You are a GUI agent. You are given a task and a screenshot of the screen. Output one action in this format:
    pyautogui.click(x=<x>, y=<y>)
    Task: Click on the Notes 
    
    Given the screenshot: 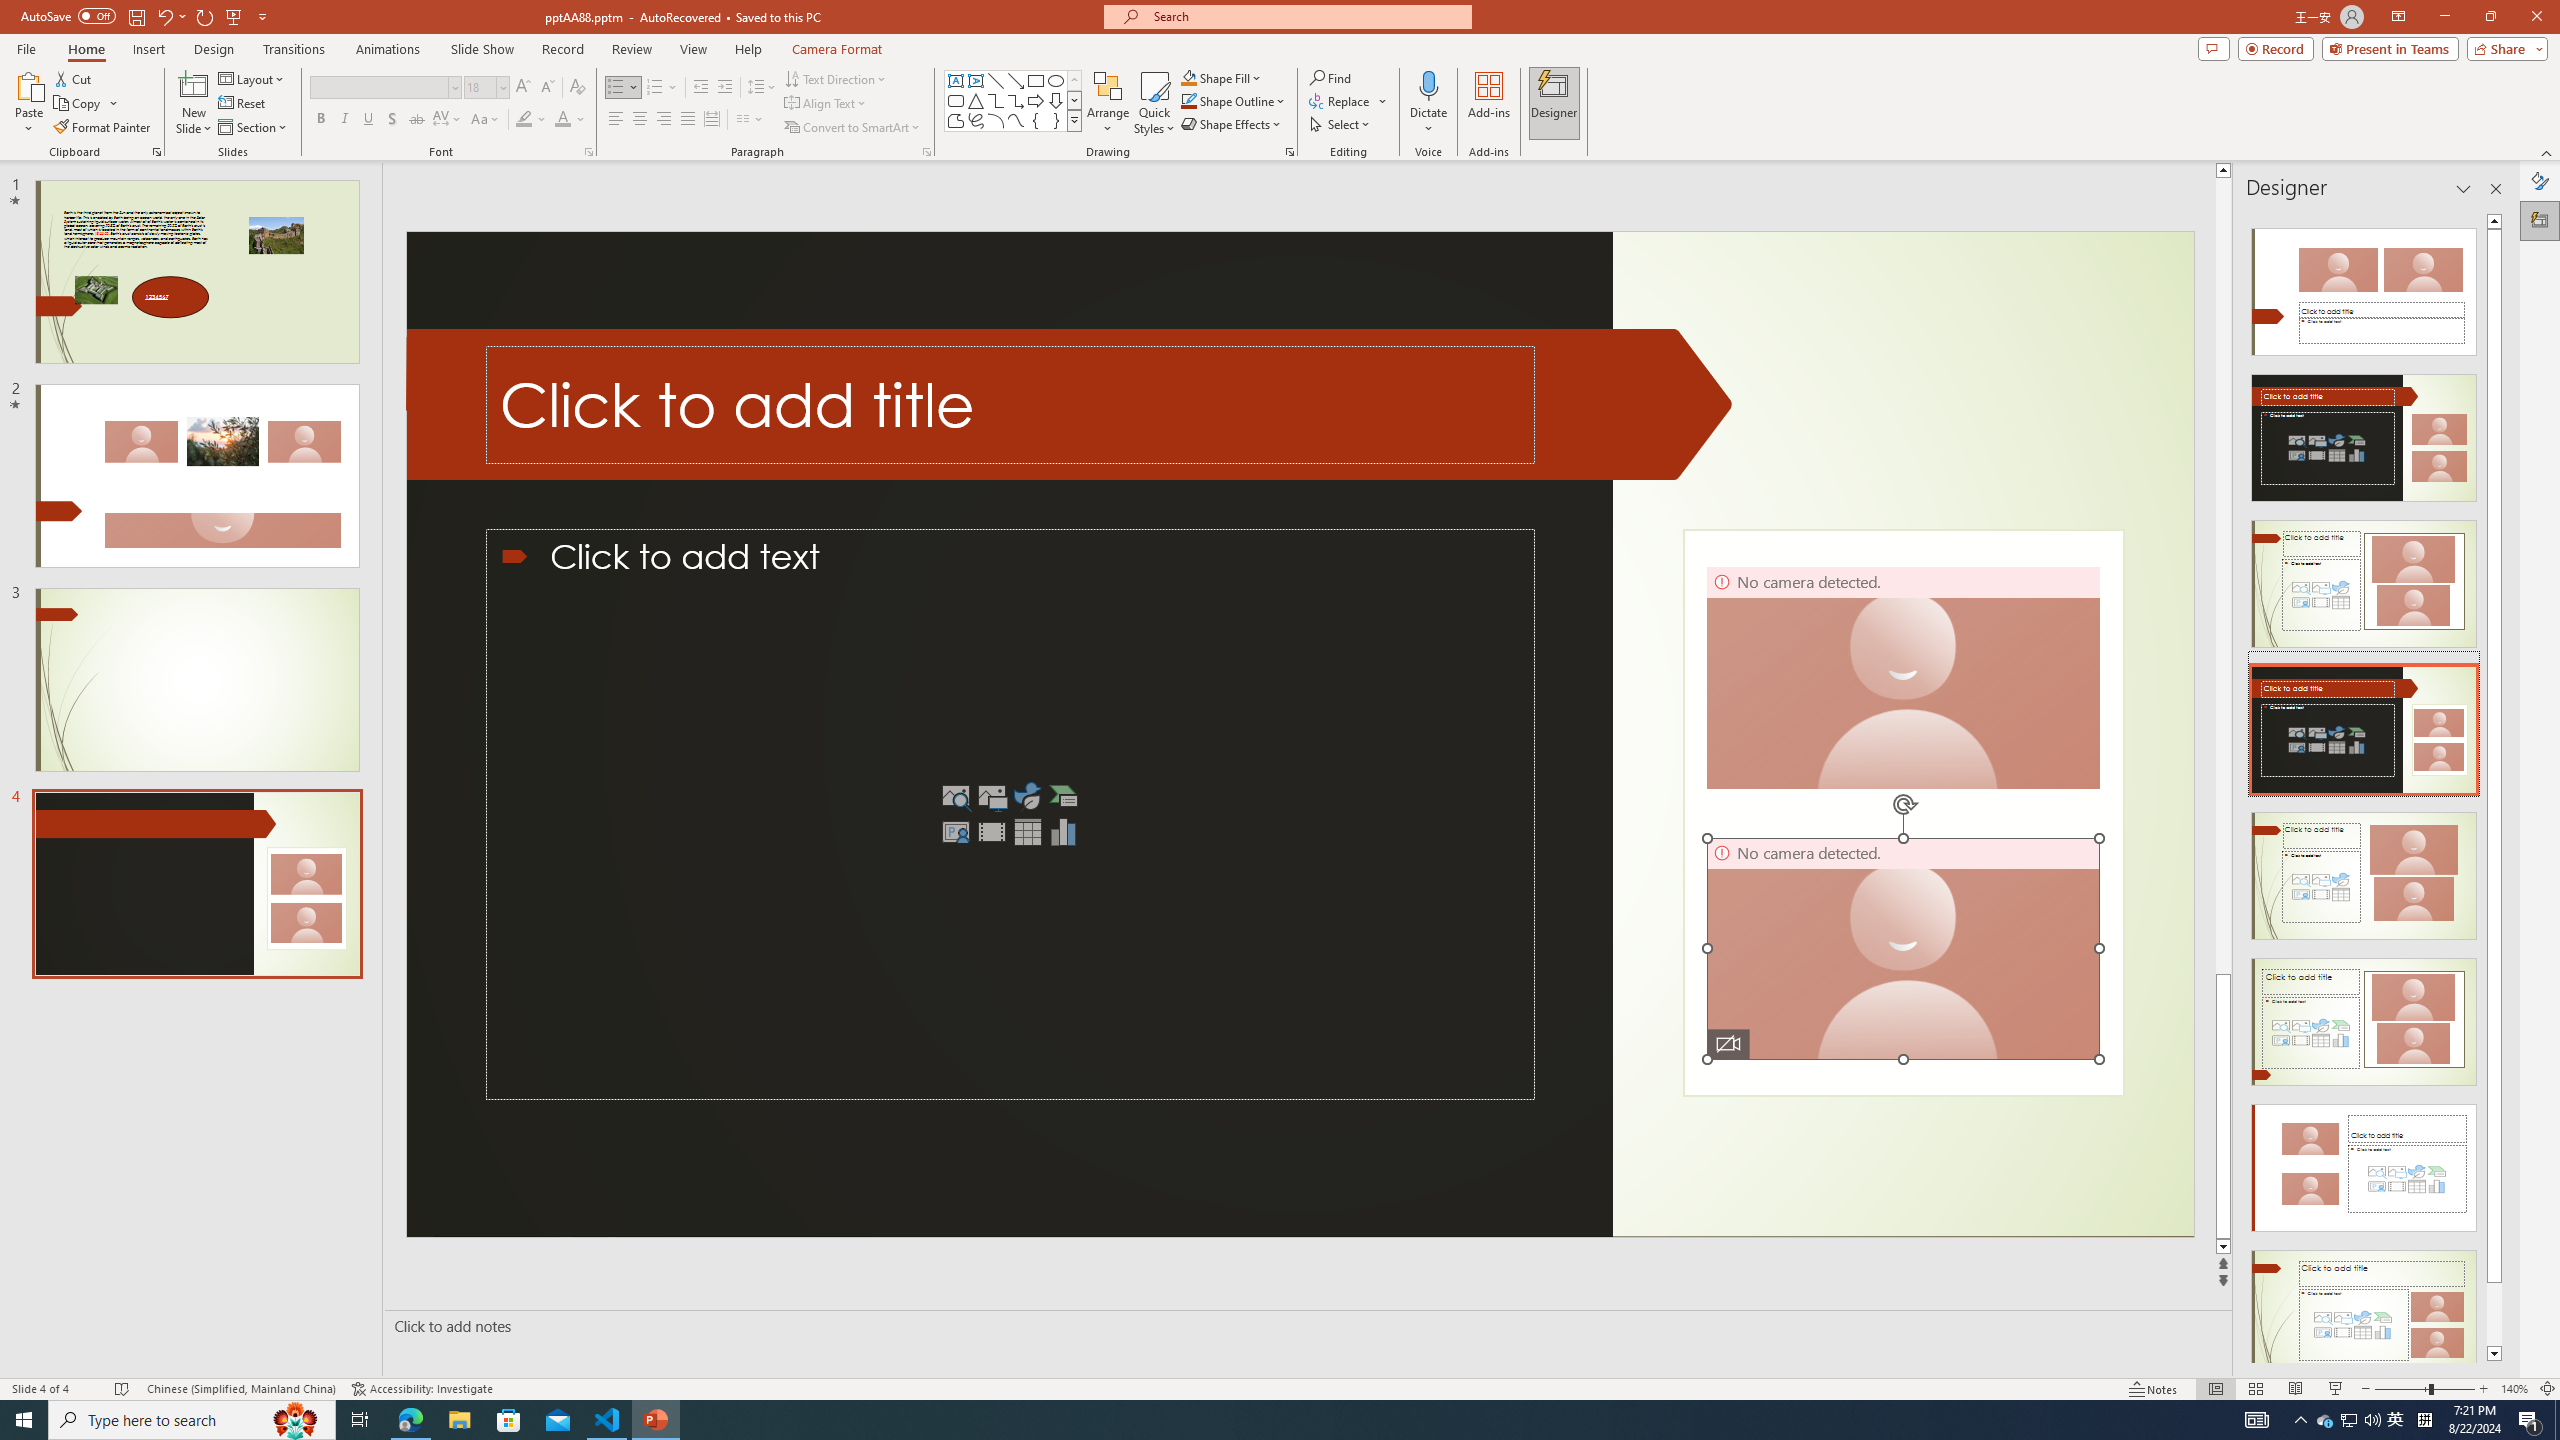 What is the action you would take?
    pyautogui.click(x=2154, y=1389)
    